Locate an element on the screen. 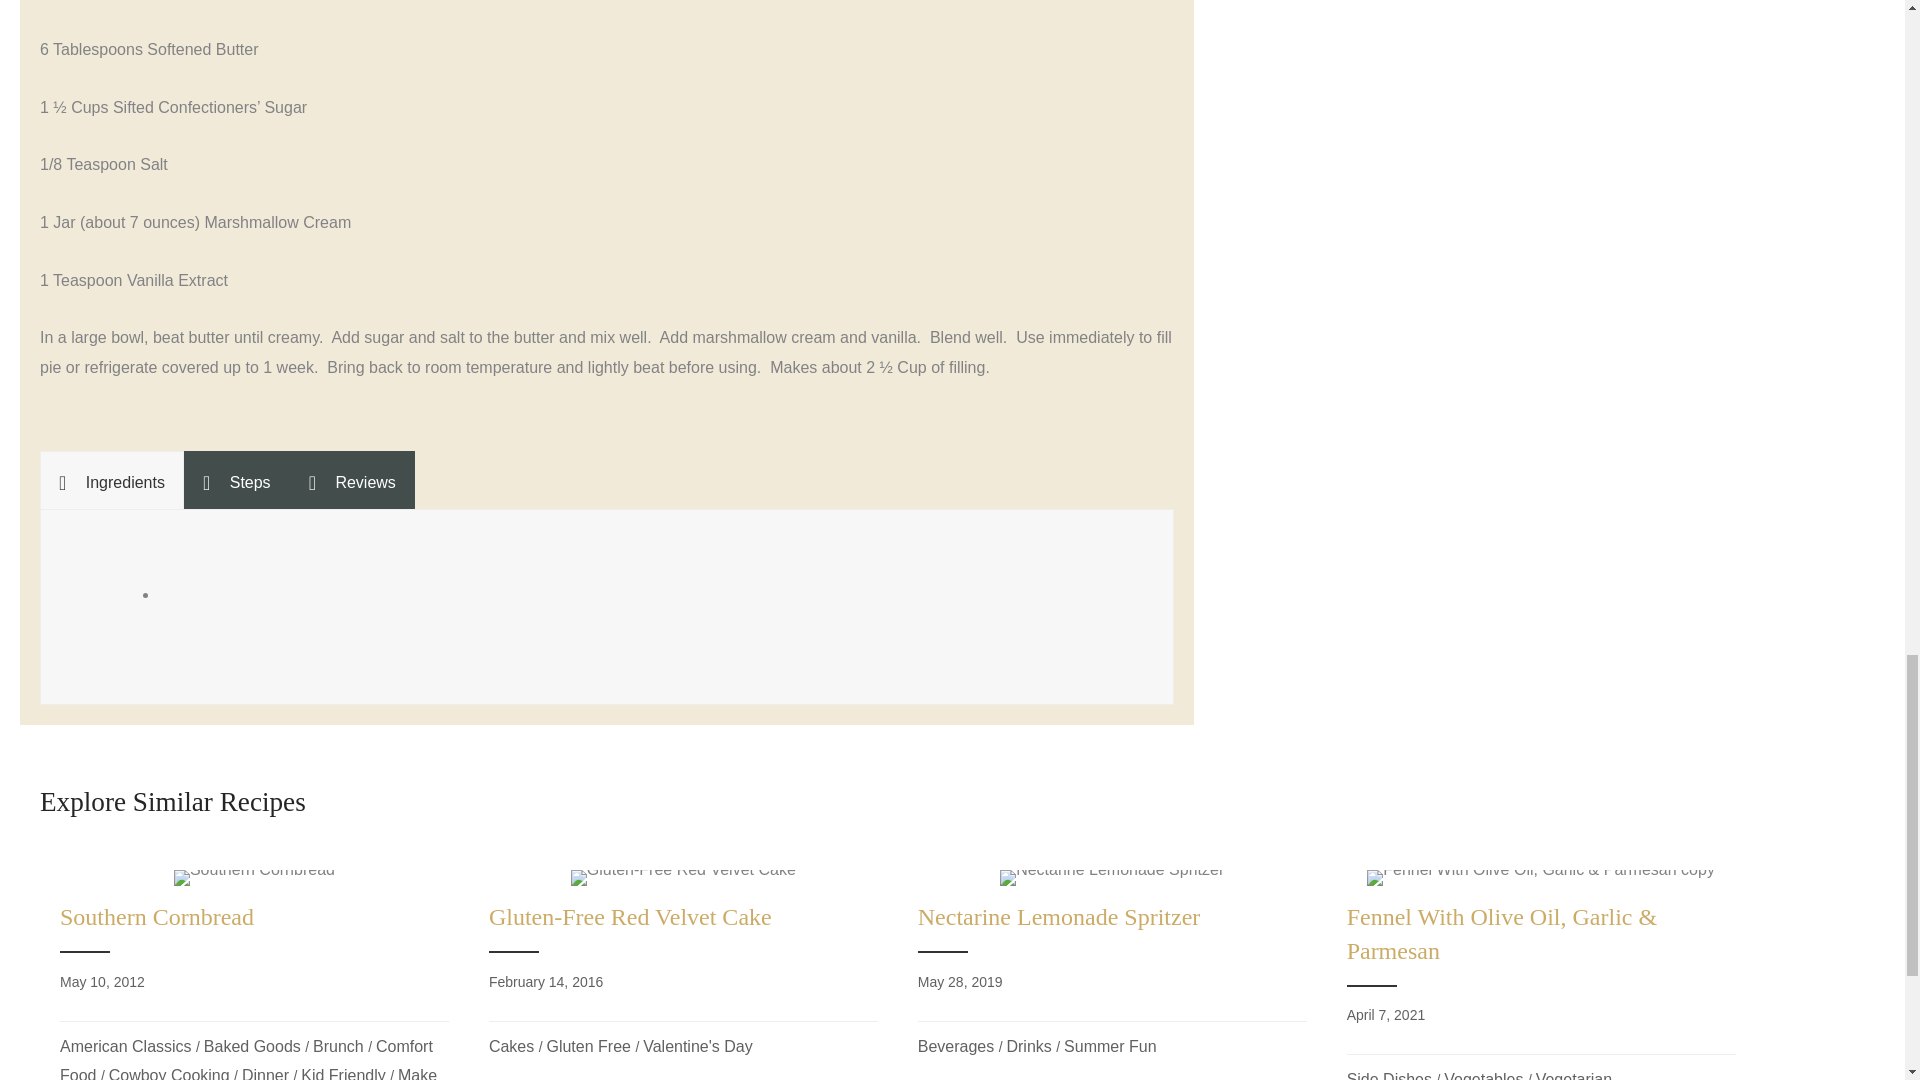  Make Ahead is located at coordinates (248, 1074).